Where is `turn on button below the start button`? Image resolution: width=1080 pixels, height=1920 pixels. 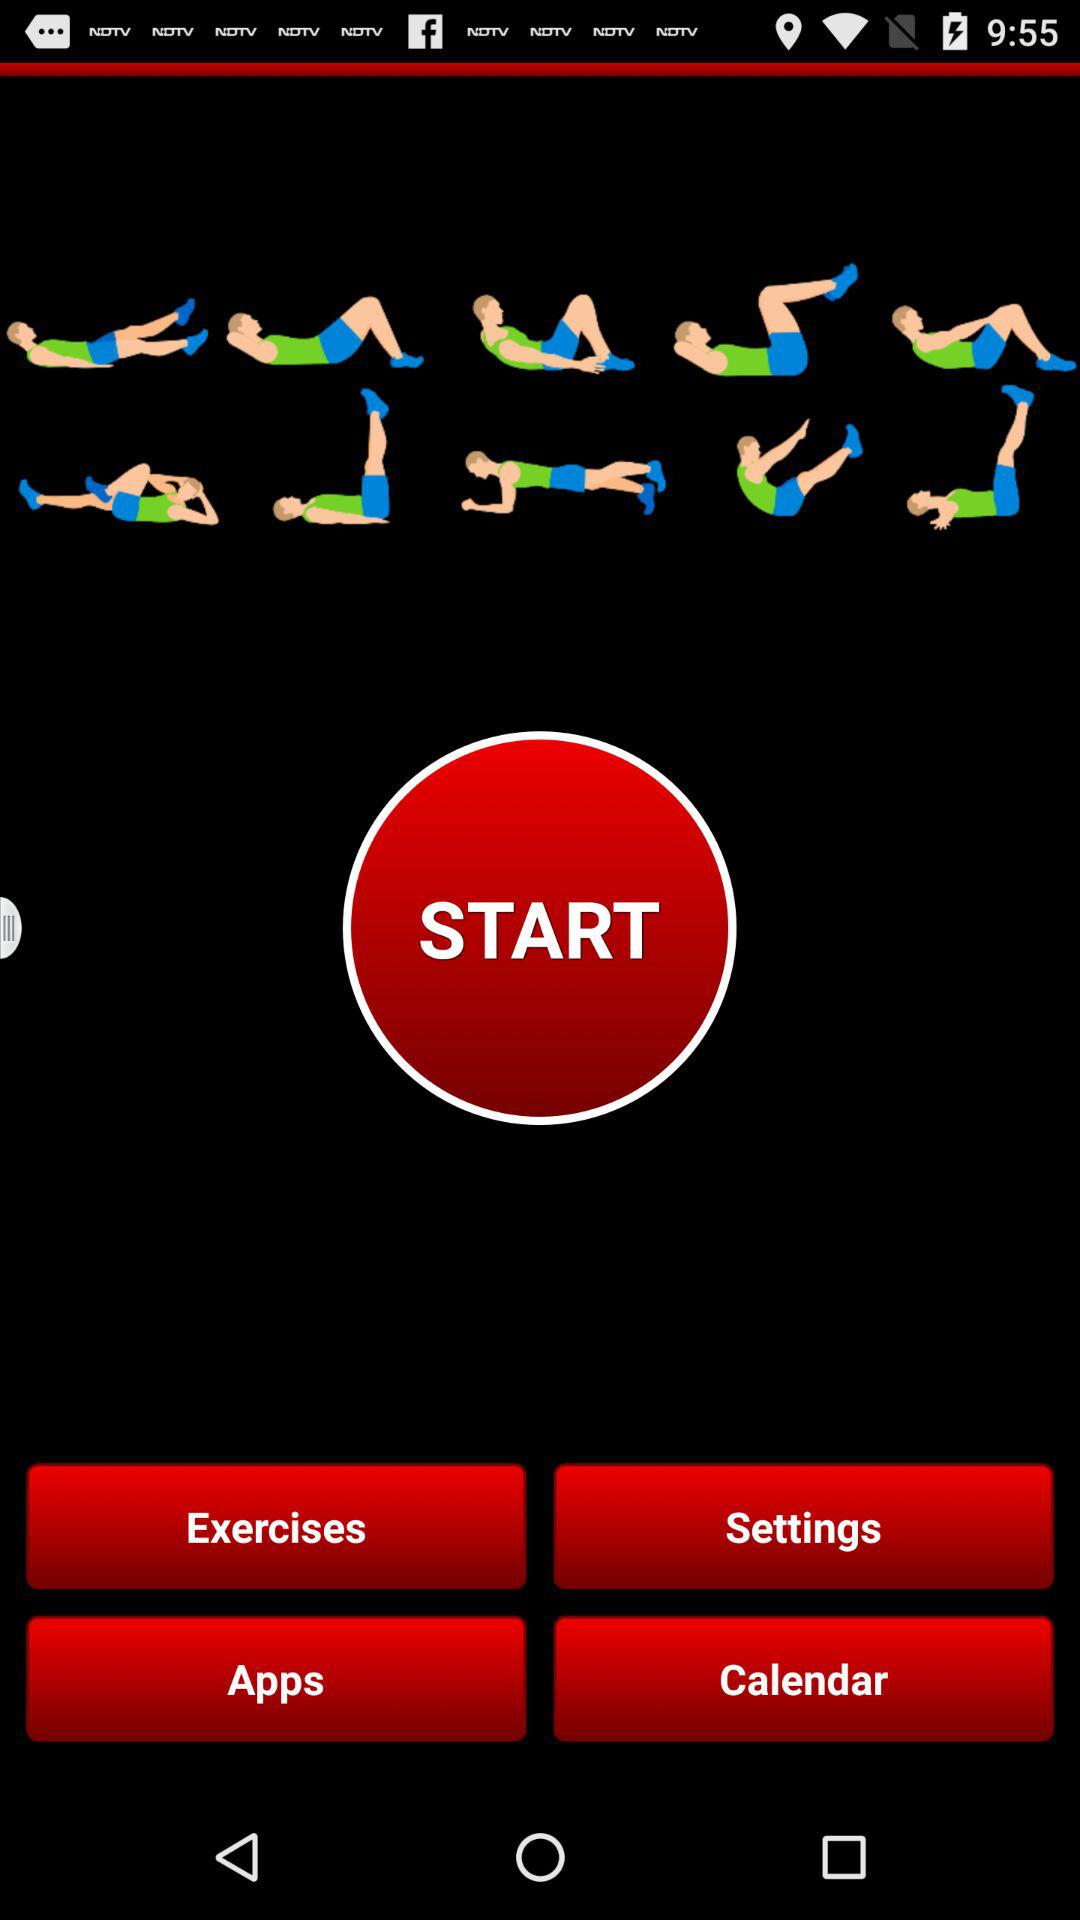 turn on button below the start button is located at coordinates (803, 1526).